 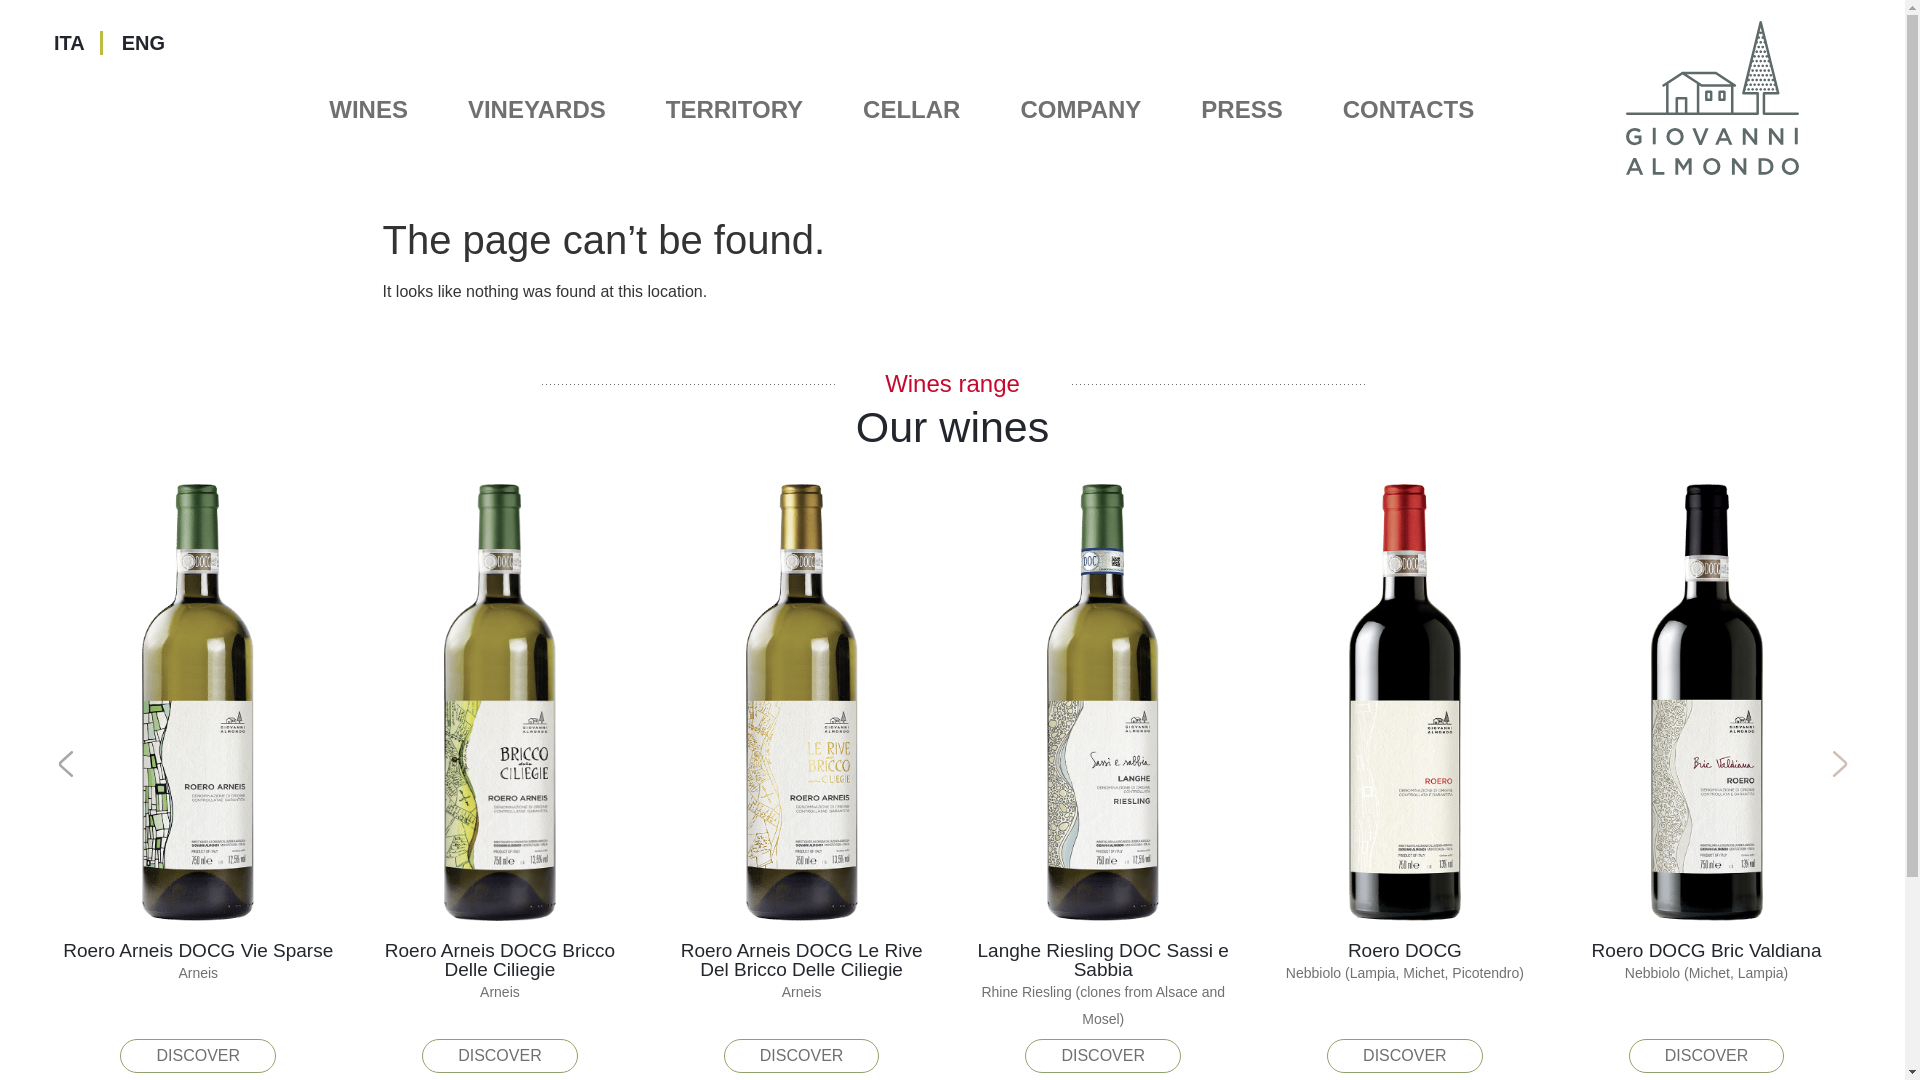 What do you see at coordinates (801, 1056) in the screenshot?
I see `DISCOVER` at bounding box center [801, 1056].